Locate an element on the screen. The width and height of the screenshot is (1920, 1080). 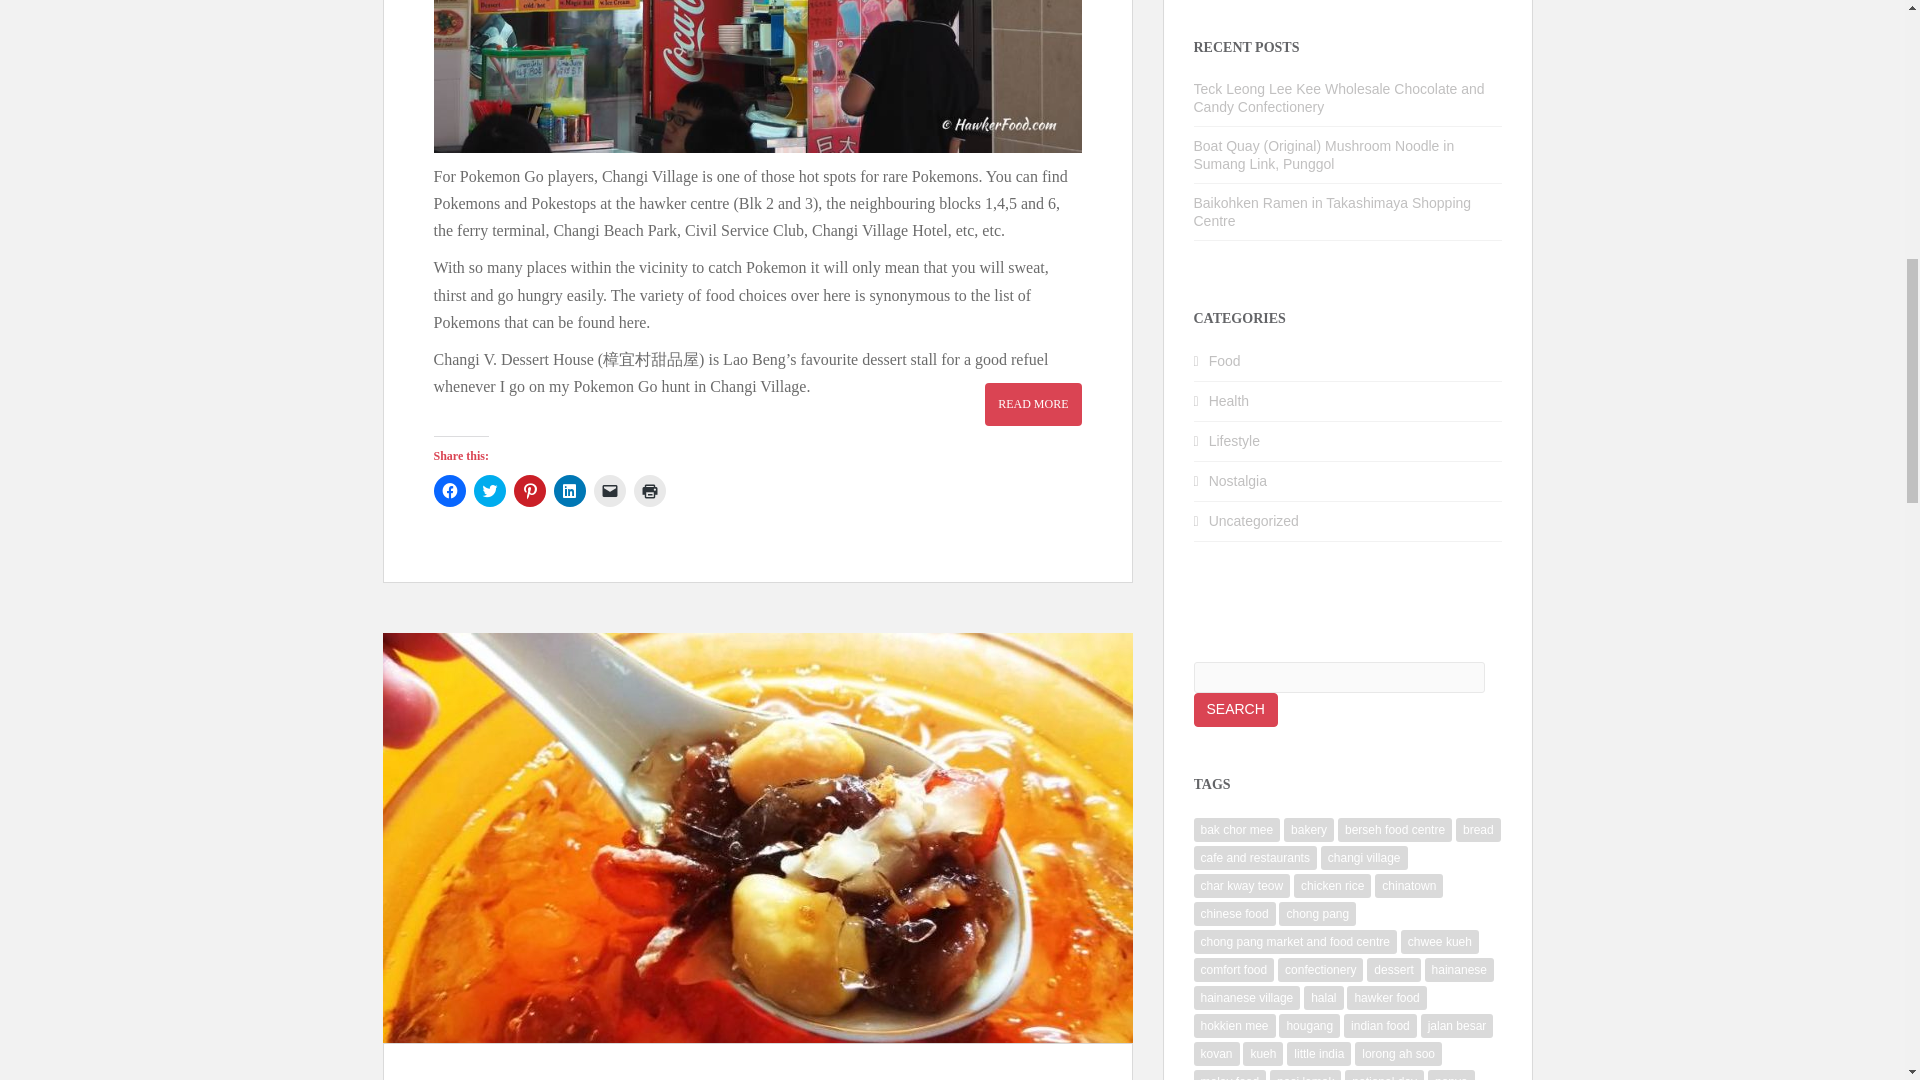
Click to share on Pinterest is located at coordinates (530, 490).